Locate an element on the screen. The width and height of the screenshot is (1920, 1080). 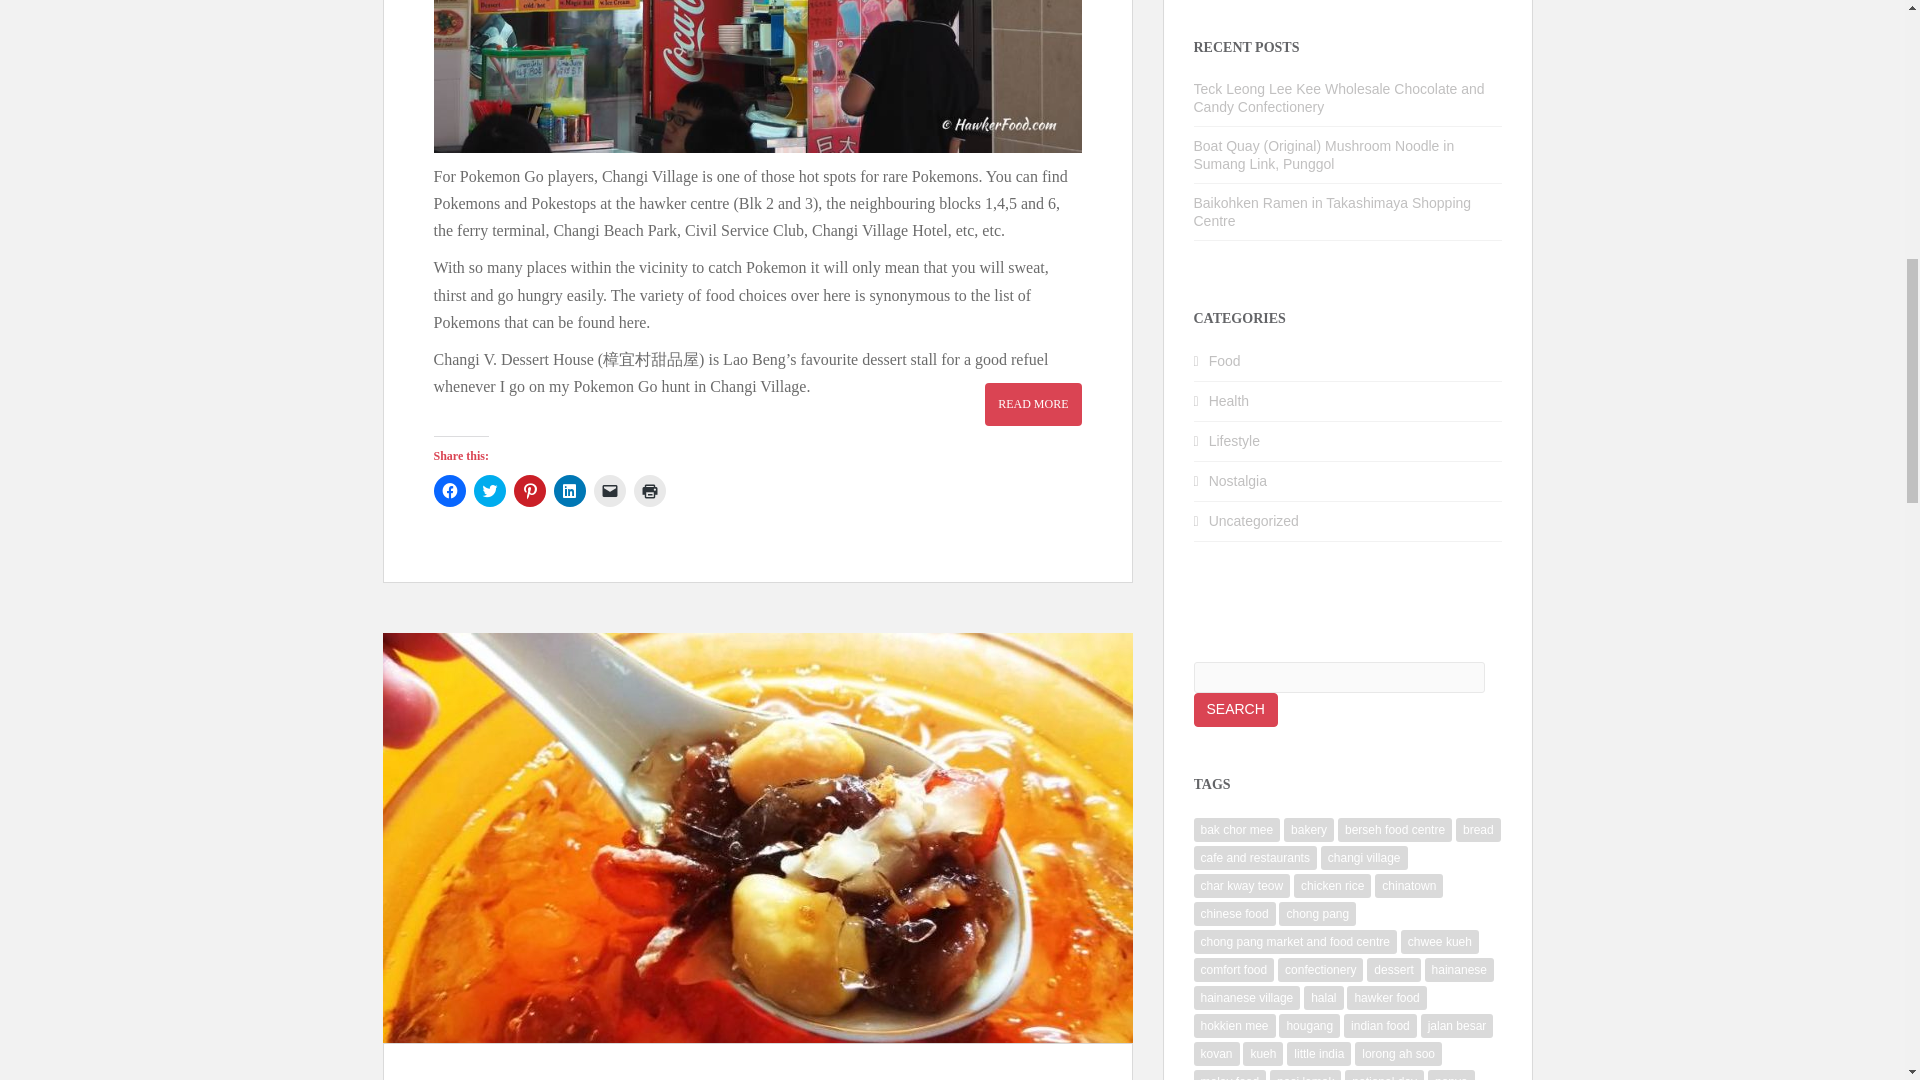
Click to share on Pinterest is located at coordinates (530, 490).